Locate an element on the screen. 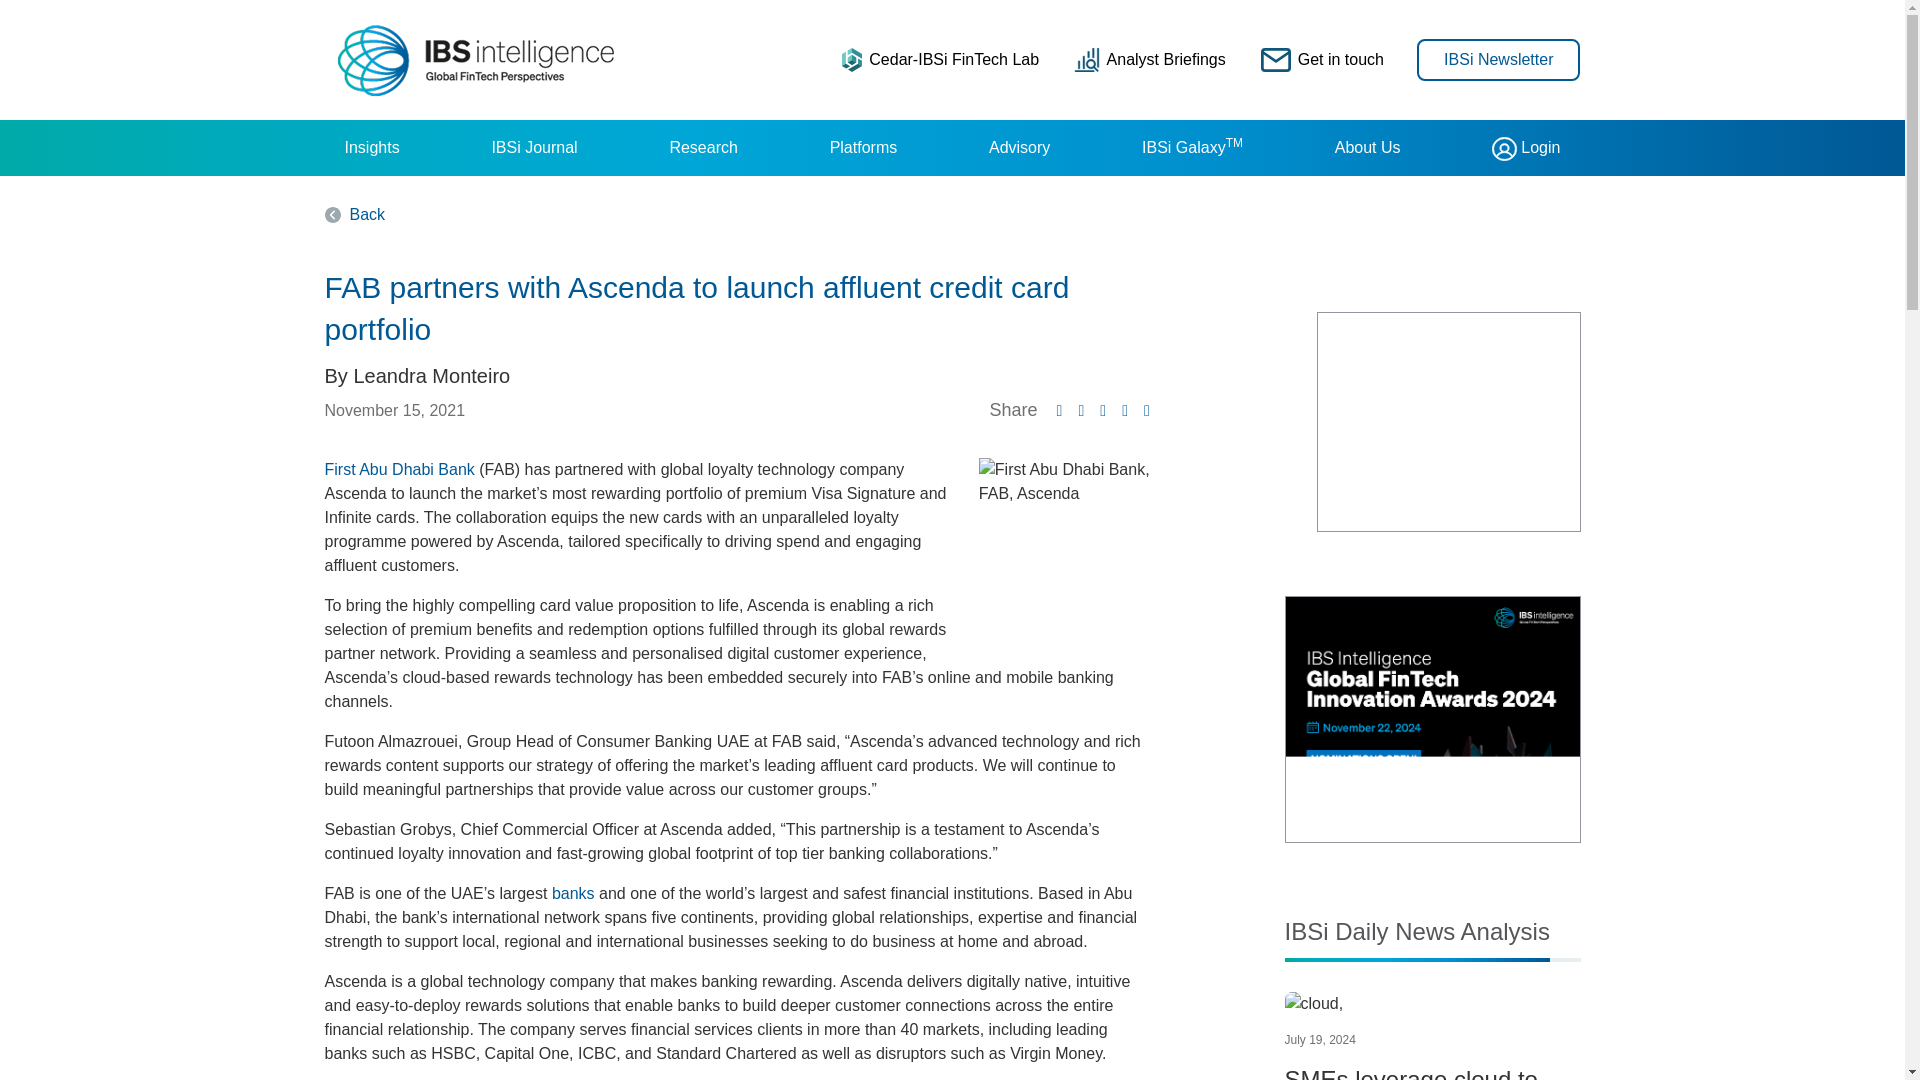  IBSi Newsletter is located at coordinates (1498, 58).